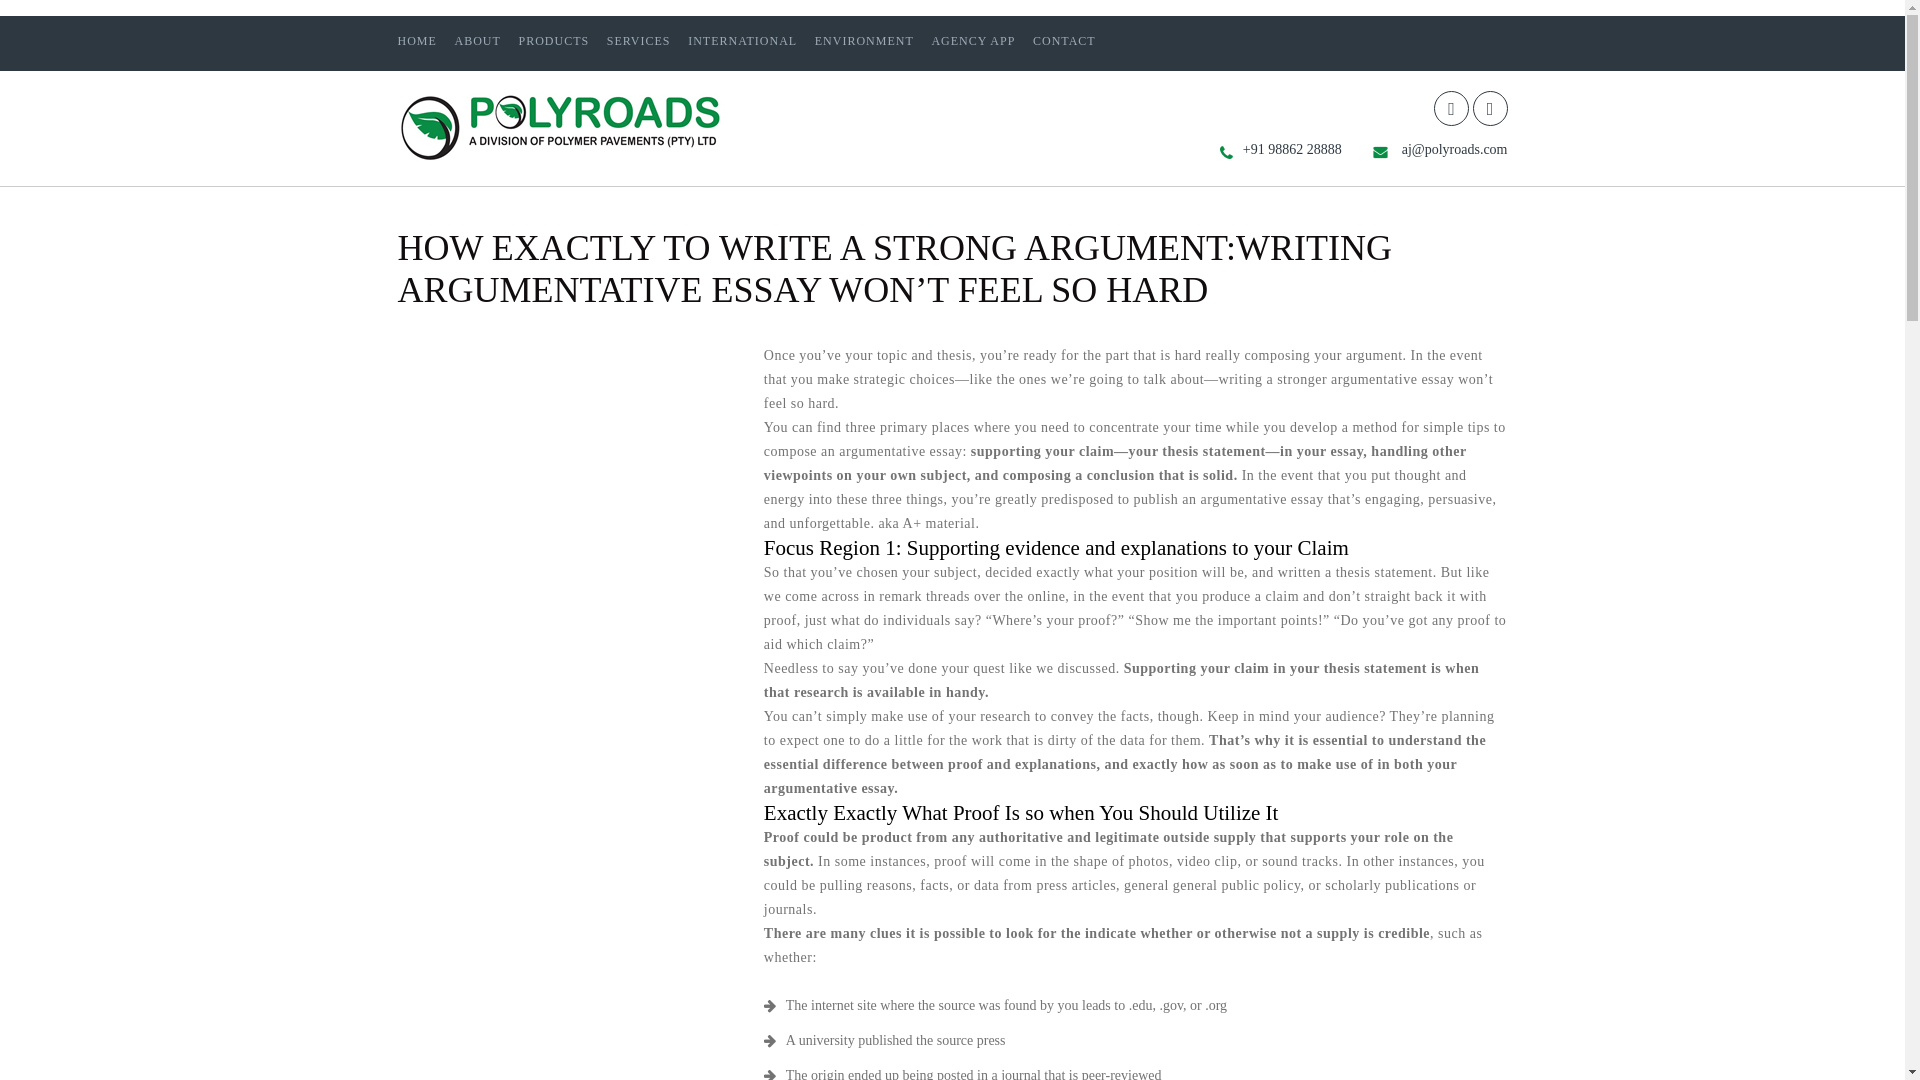 Image resolution: width=1920 pixels, height=1080 pixels. I want to click on AGENCY APP, so click(973, 40).